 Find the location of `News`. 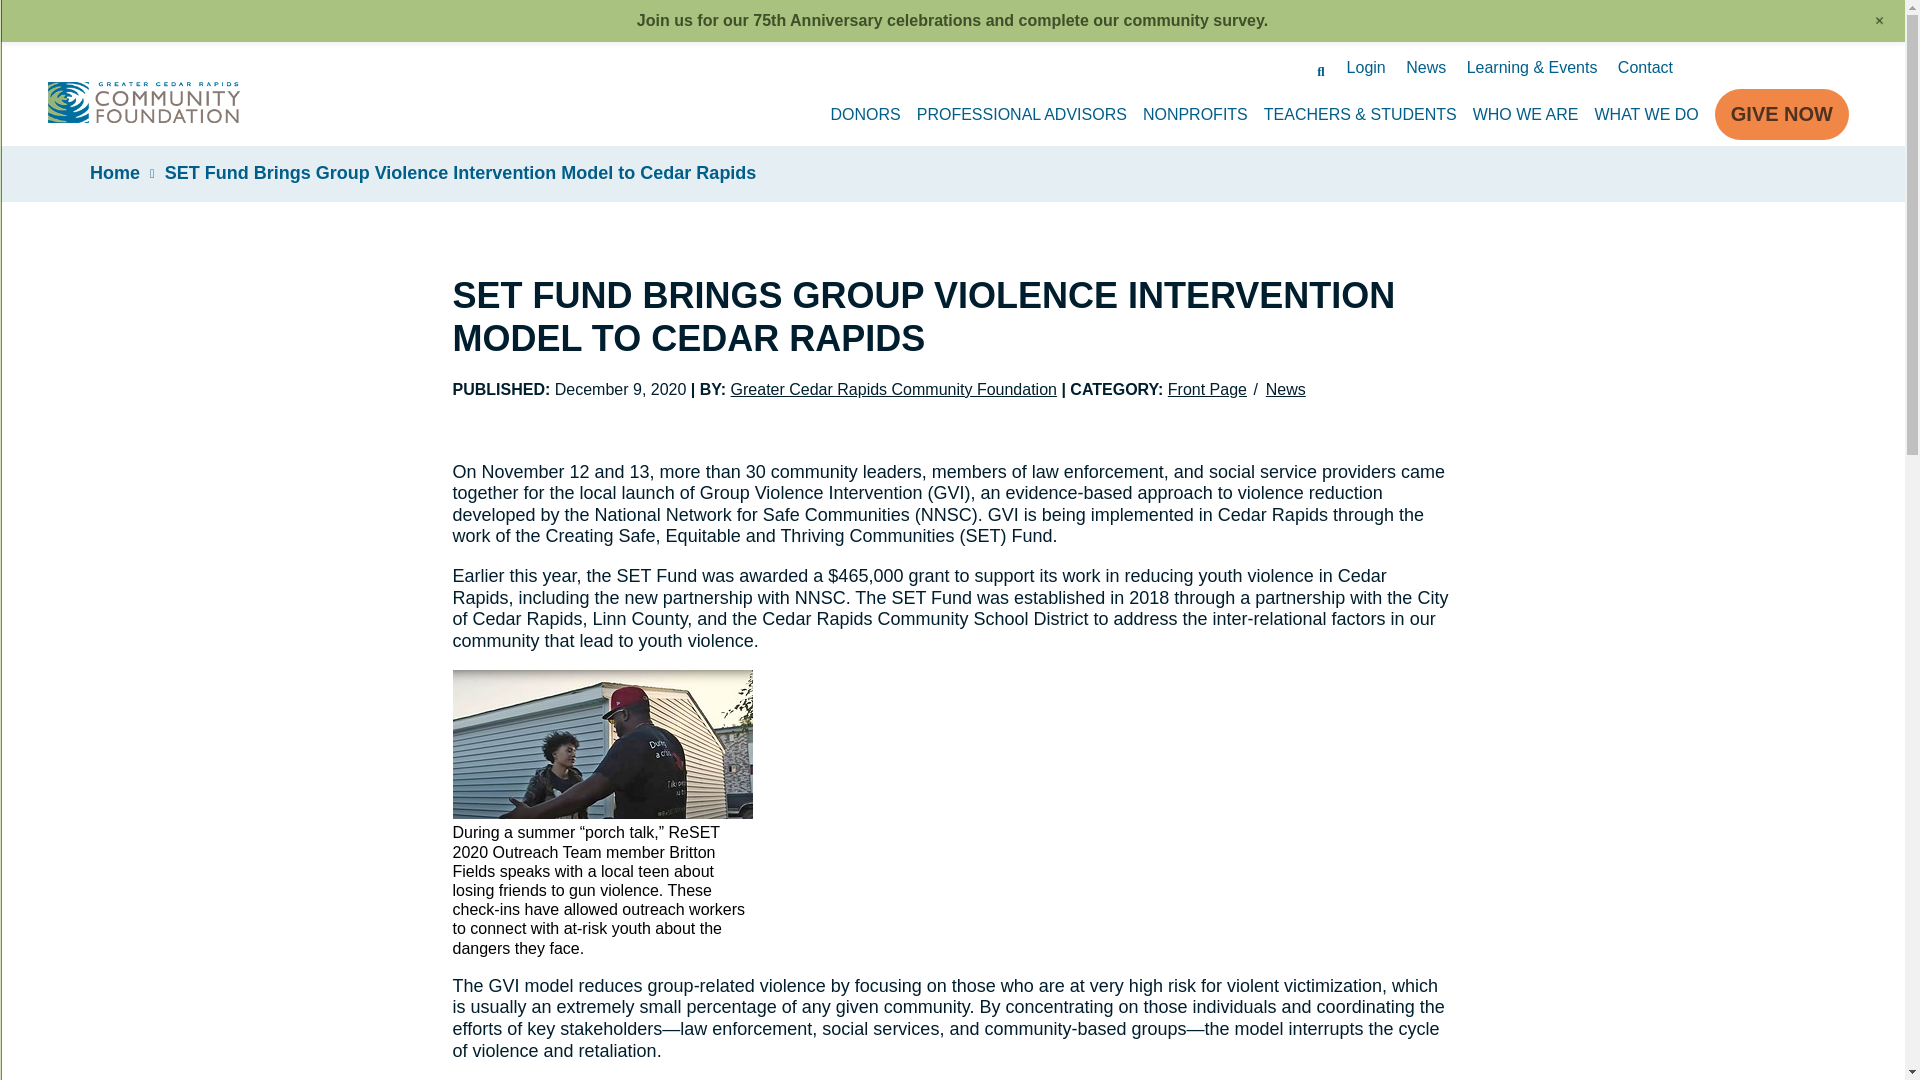

News is located at coordinates (1425, 67).